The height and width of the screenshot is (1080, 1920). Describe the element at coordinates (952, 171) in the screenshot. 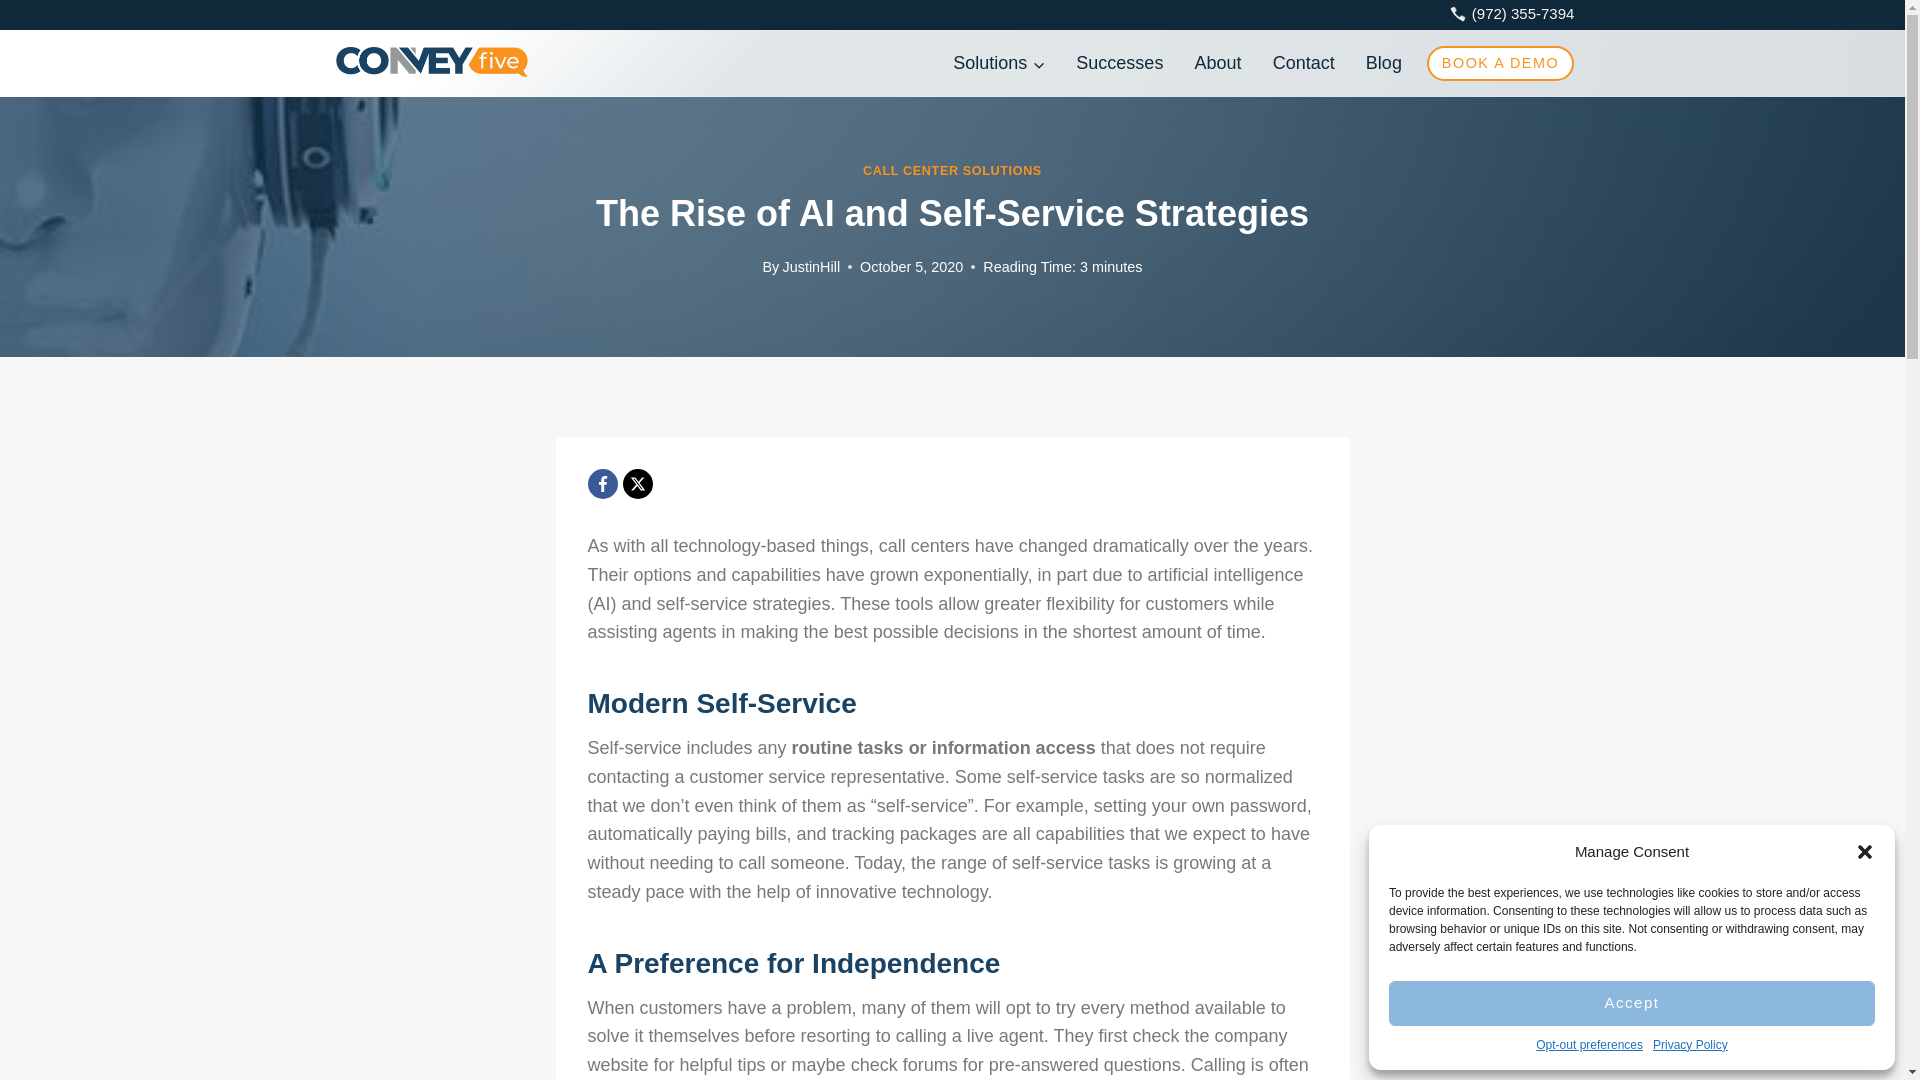

I see `CALL CENTER SOLUTIONS` at that location.